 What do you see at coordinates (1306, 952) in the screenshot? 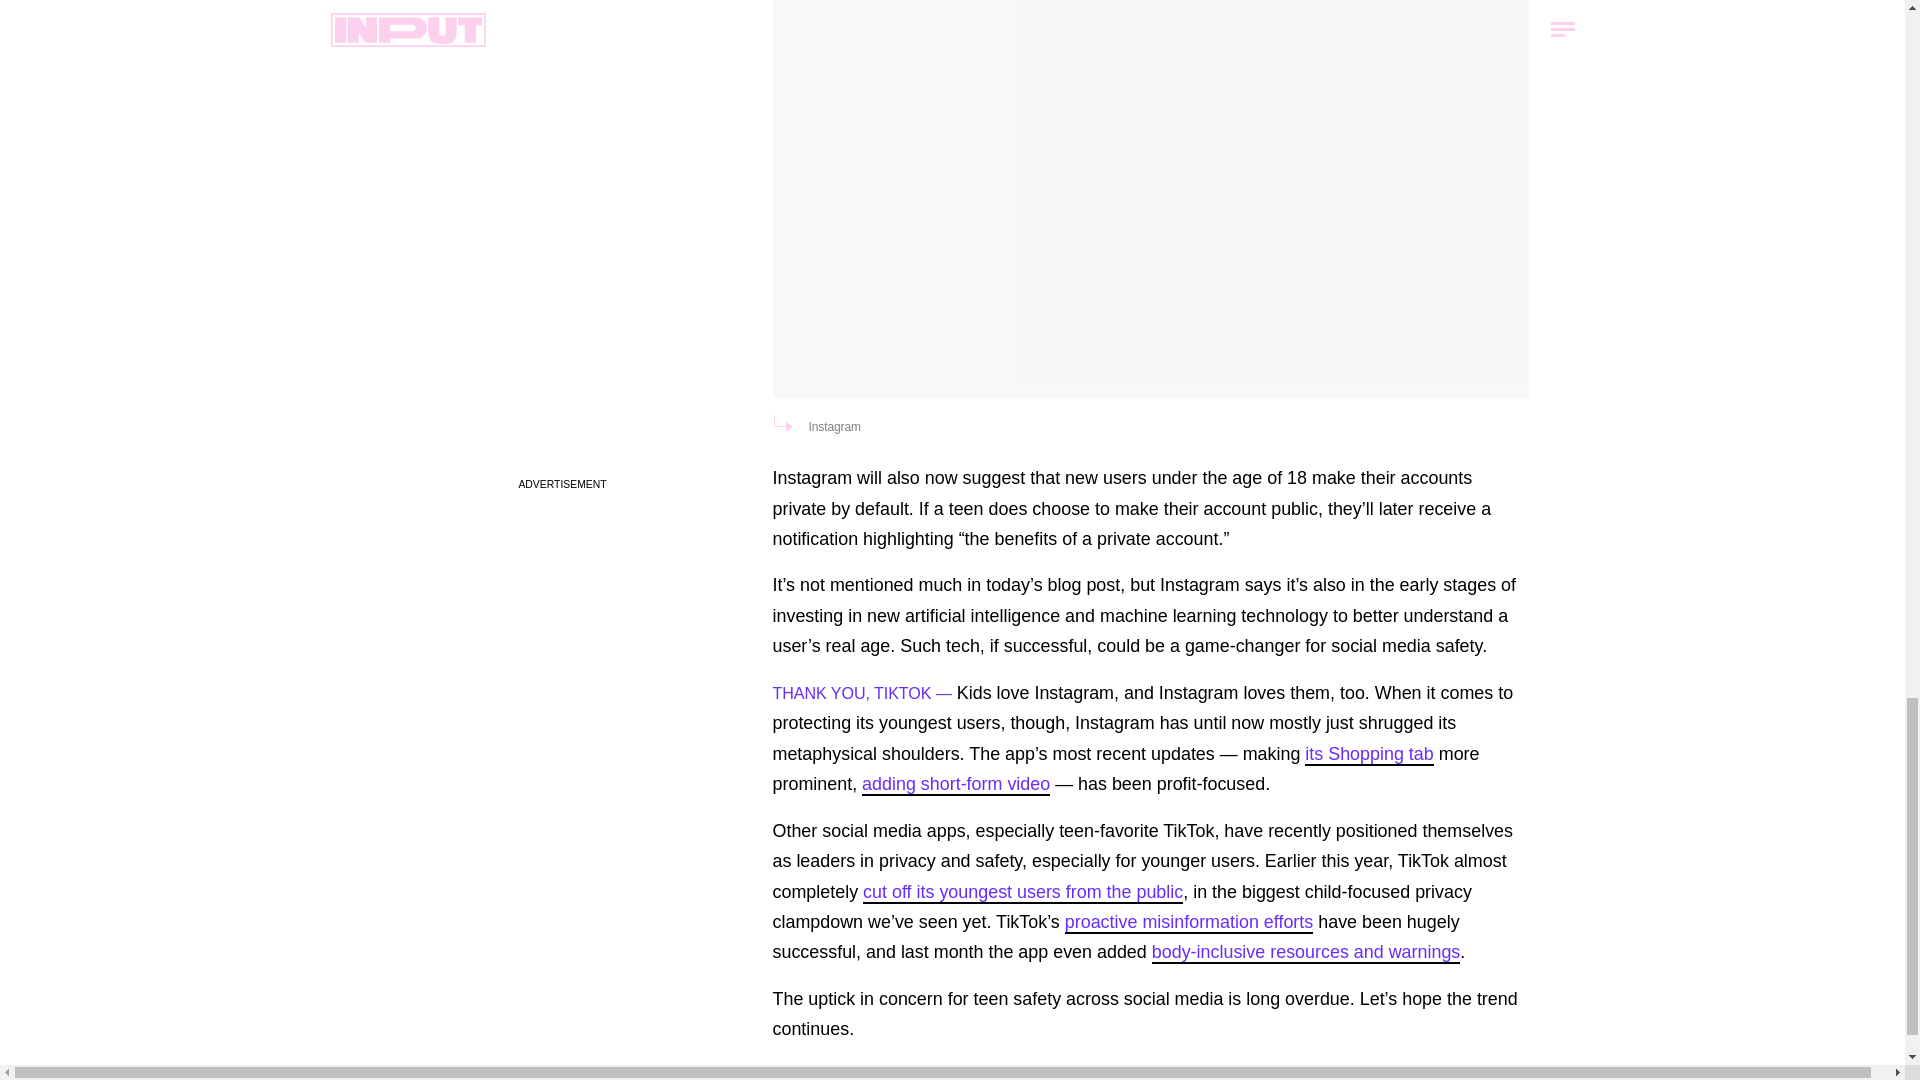
I see `body-inclusive resources and warnings` at bounding box center [1306, 952].